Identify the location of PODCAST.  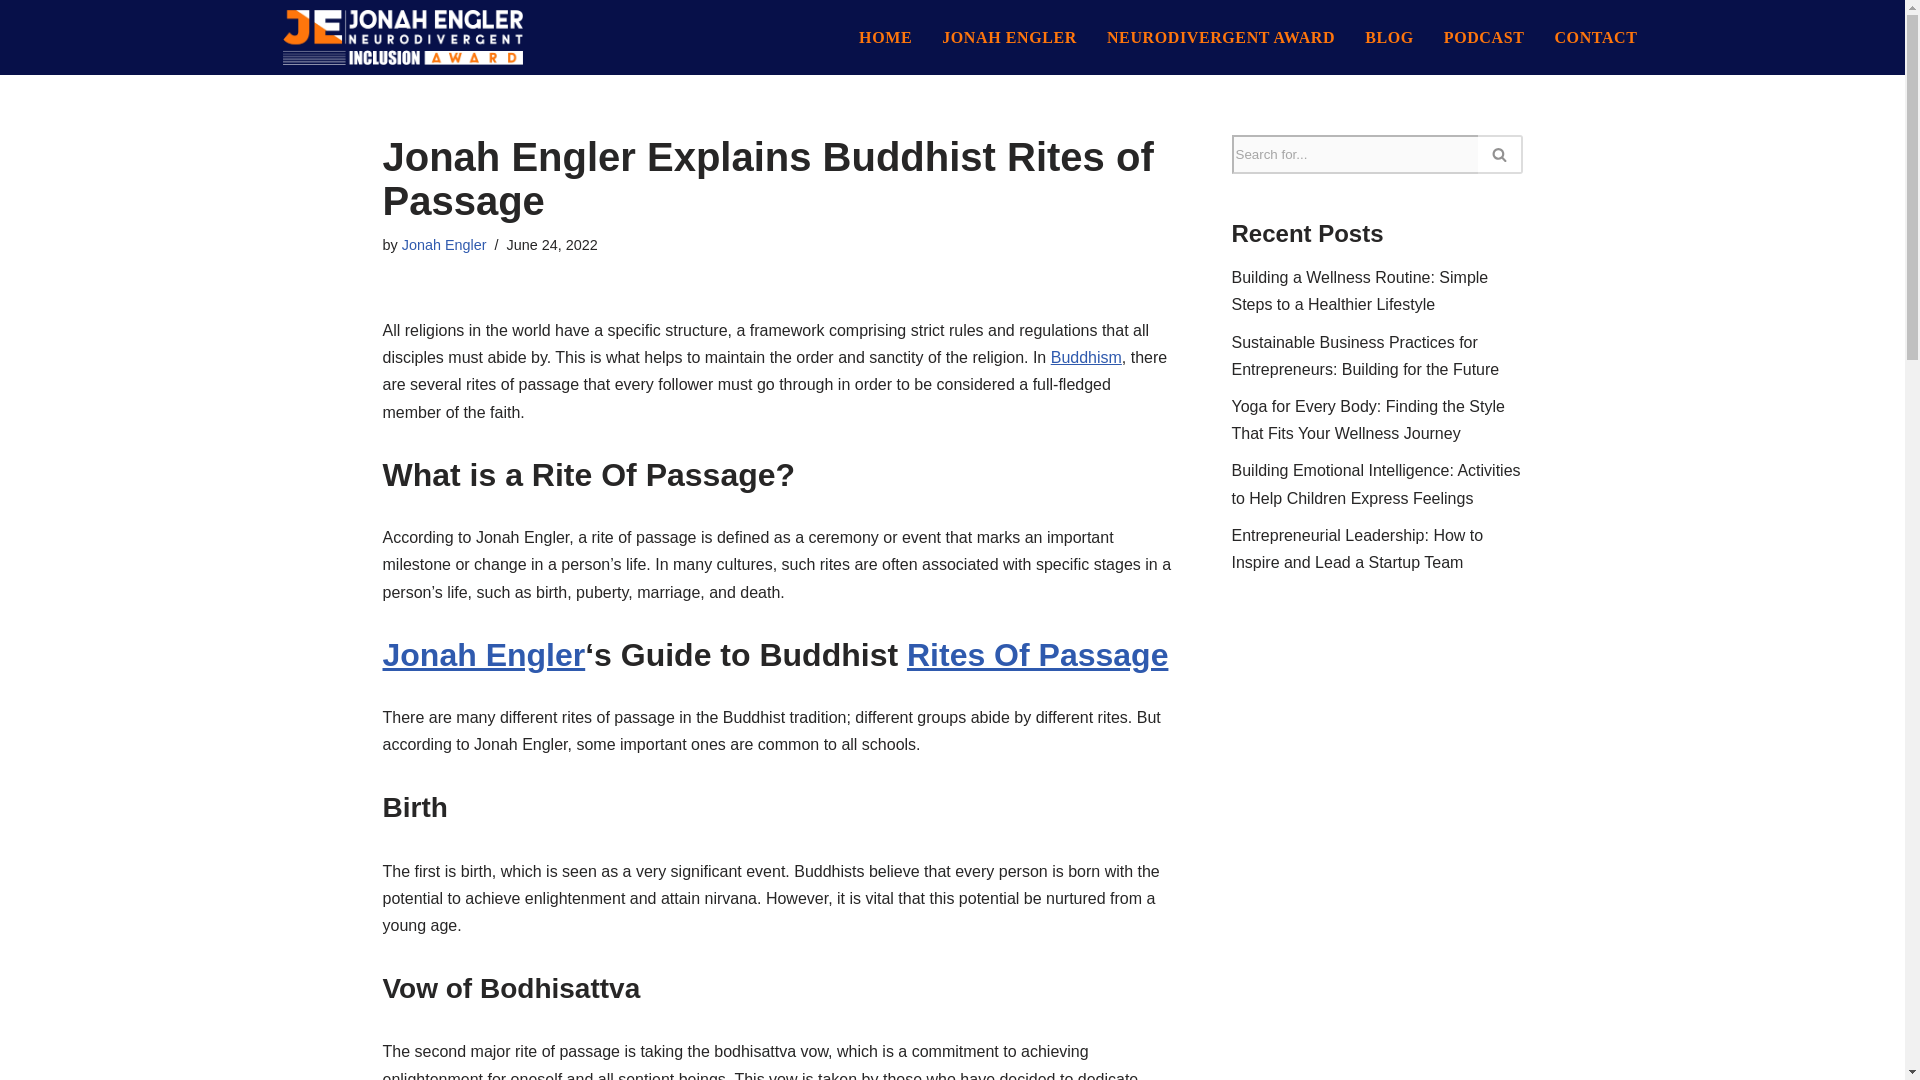
(1484, 38).